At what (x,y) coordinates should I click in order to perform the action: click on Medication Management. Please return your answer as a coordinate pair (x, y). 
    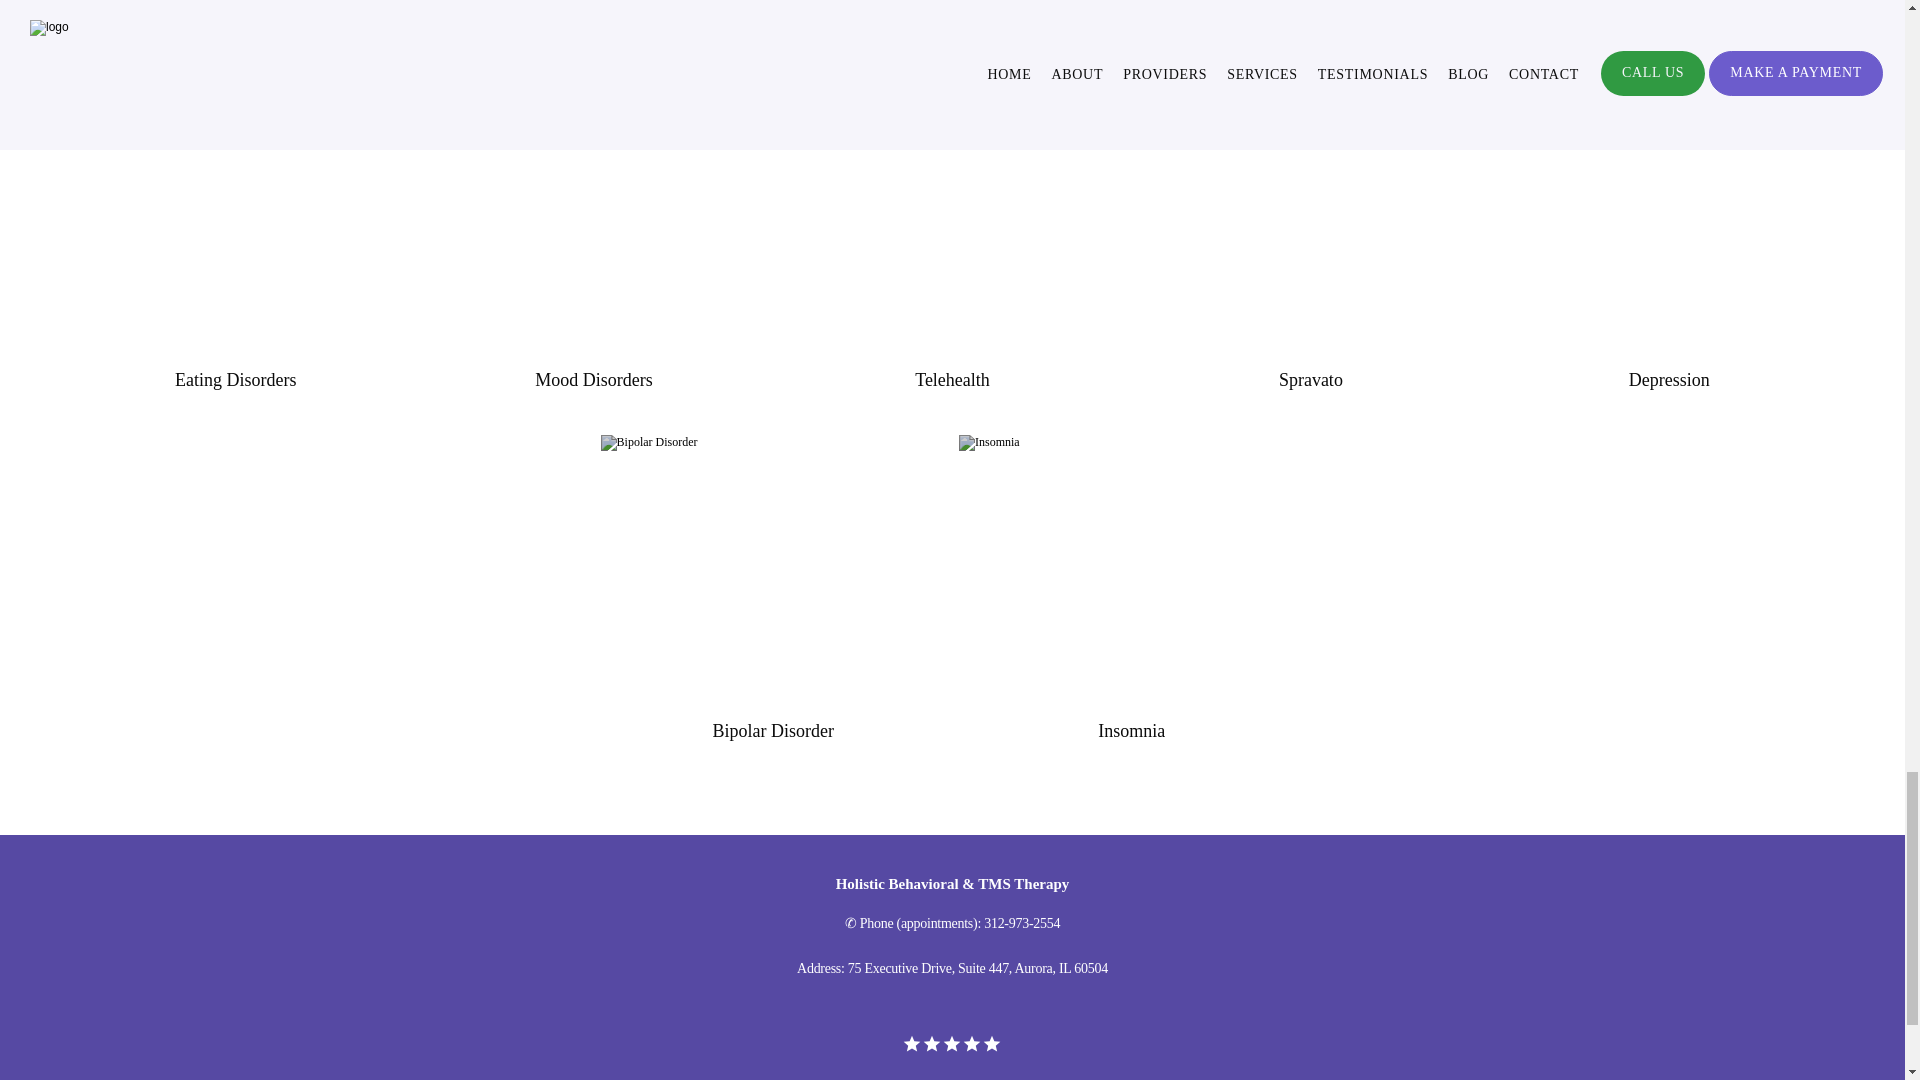
    Looking at the image, I should click on (234, 30).